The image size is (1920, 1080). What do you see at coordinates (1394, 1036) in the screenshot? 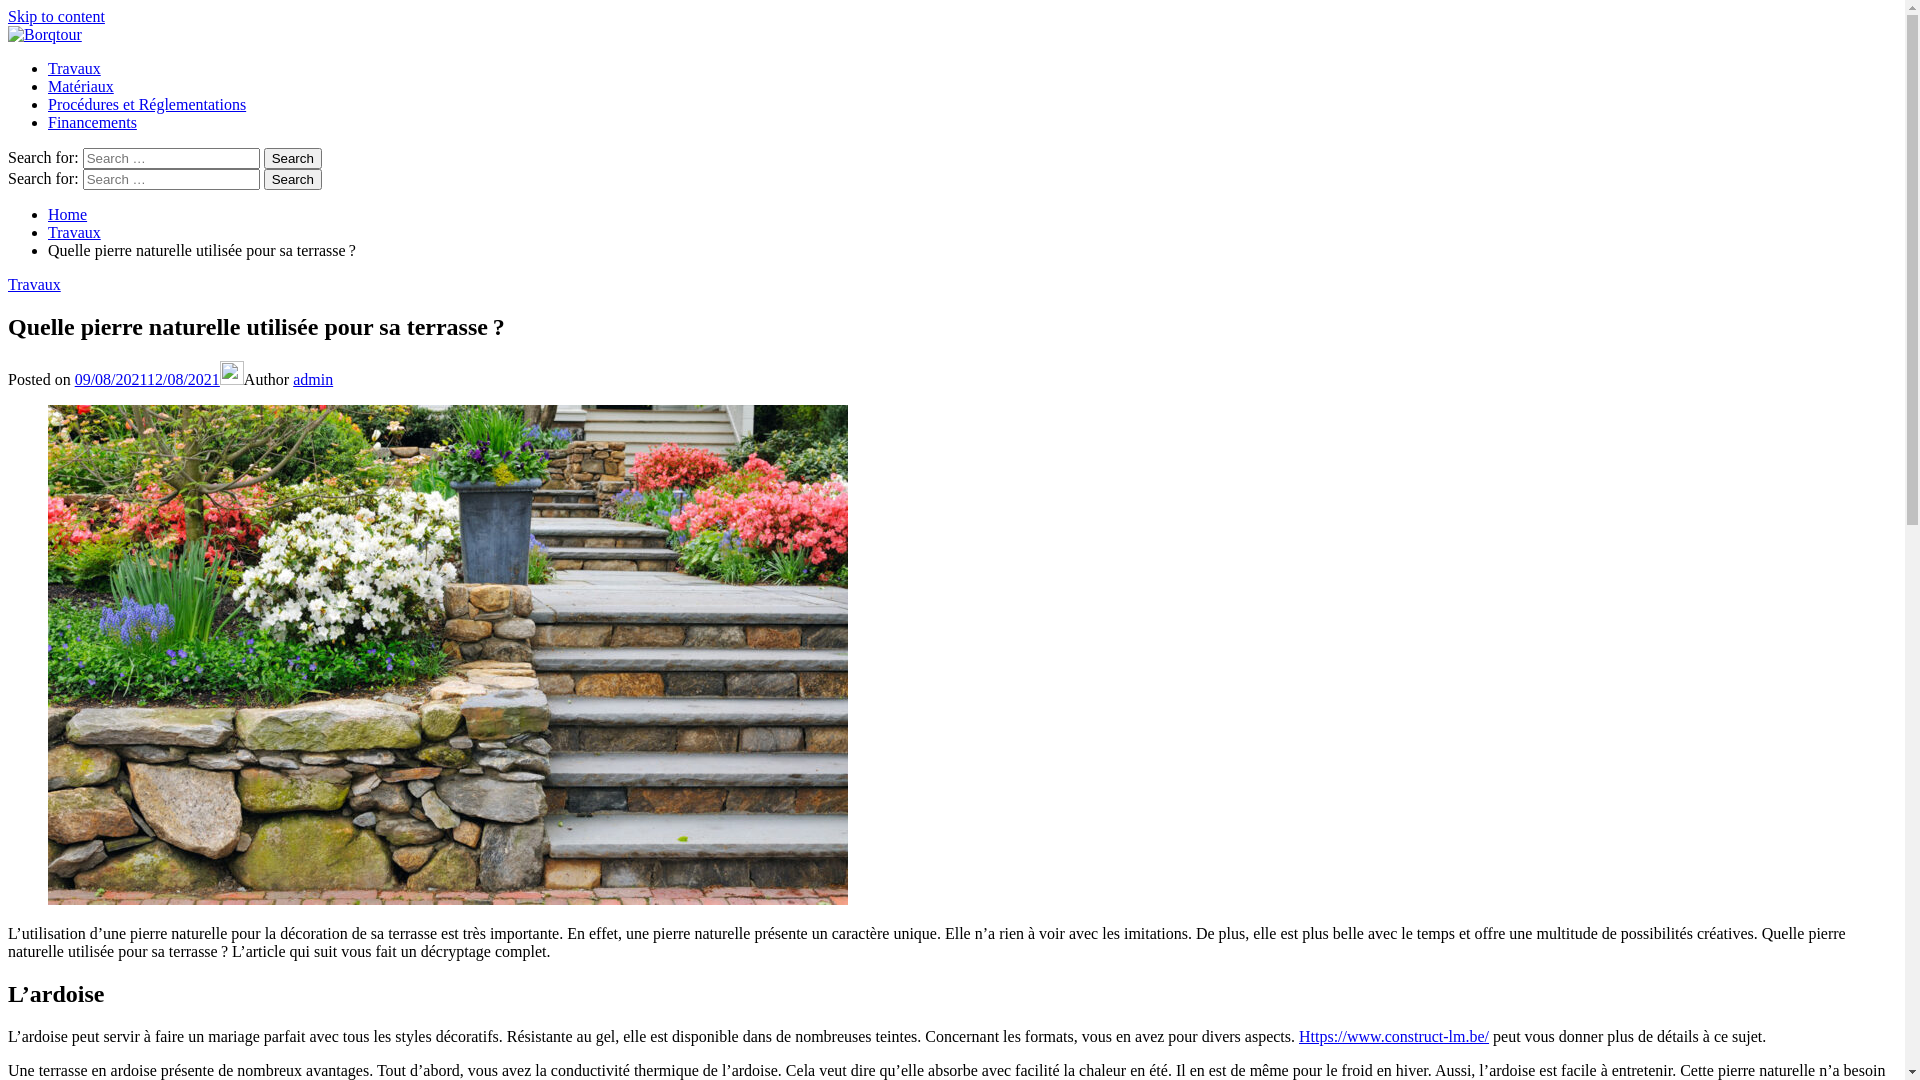
I see `Https://www.construct-lm.be/` at bounding box center [1394, 1036].